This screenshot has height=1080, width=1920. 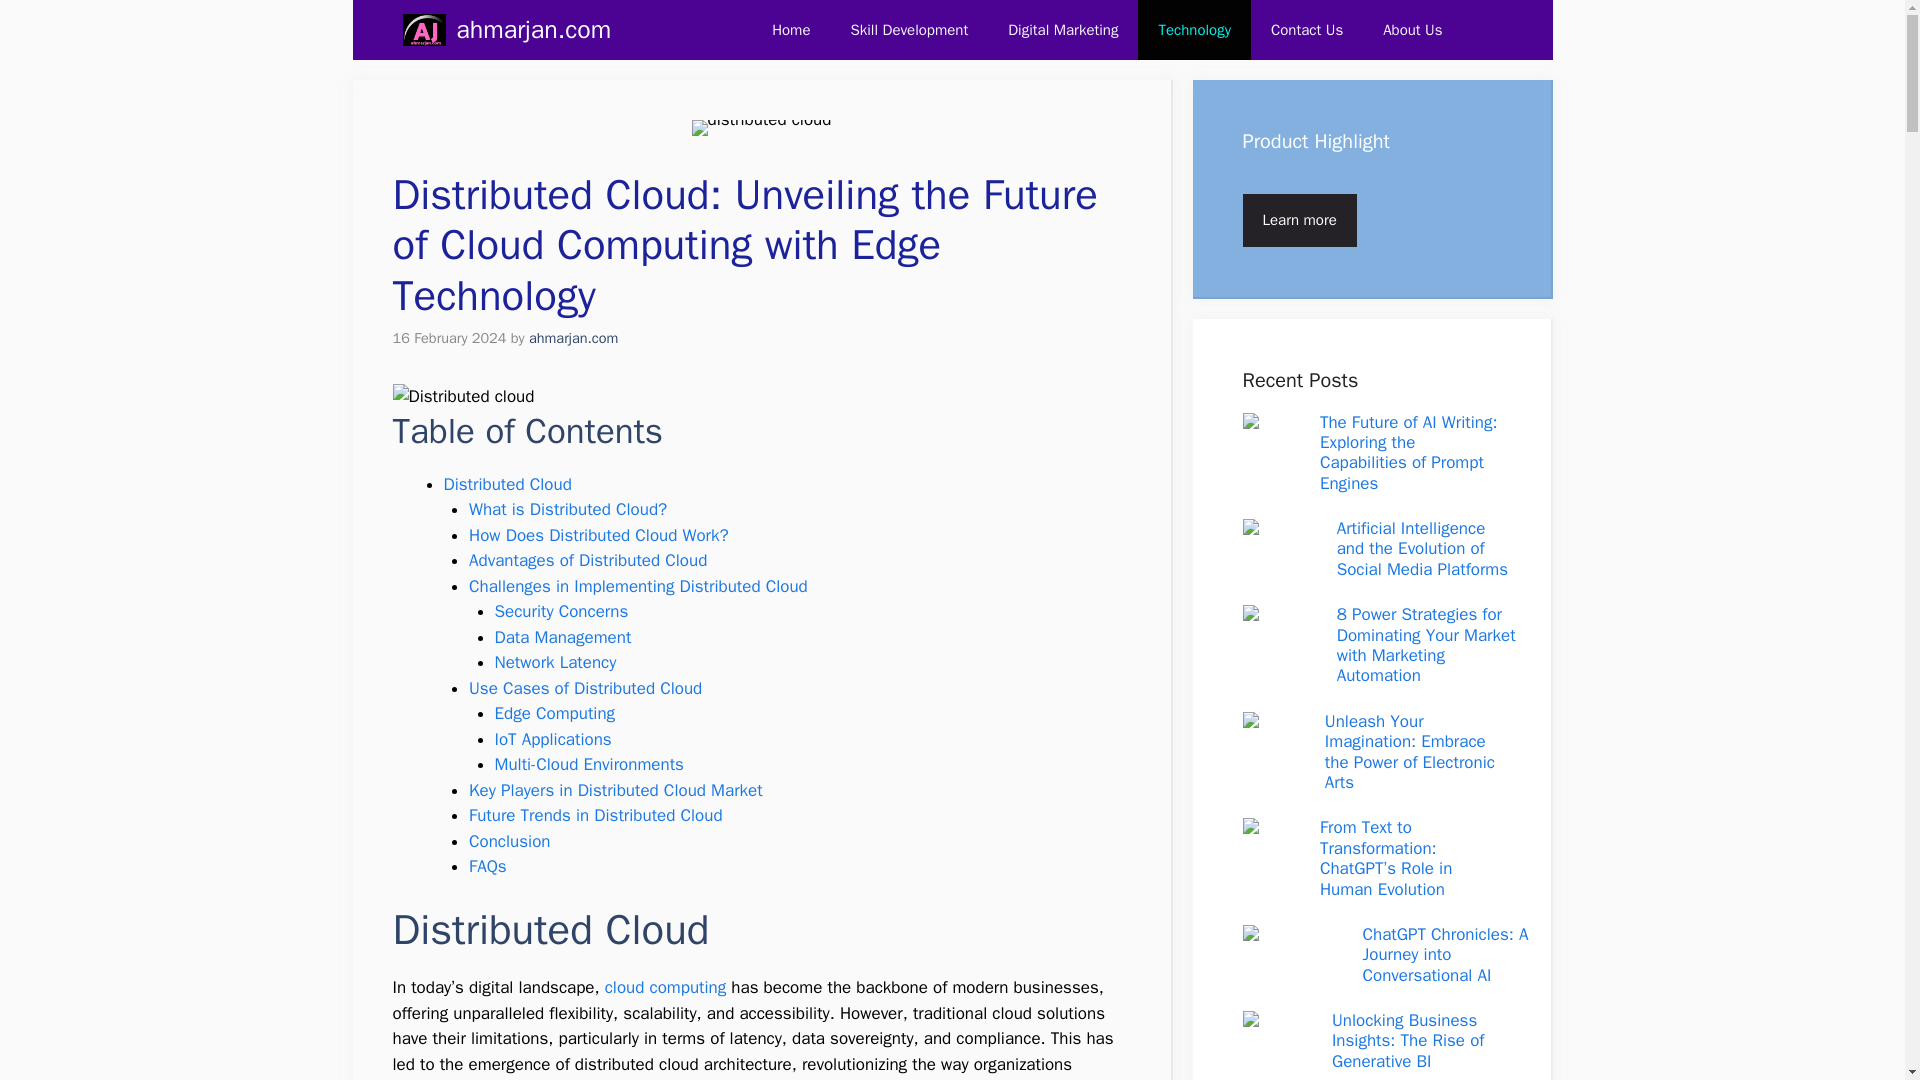 What do you see at coordinates (554, 713) in the screenshot?
I see `Edge Computing` at bounding box center [554, 713].